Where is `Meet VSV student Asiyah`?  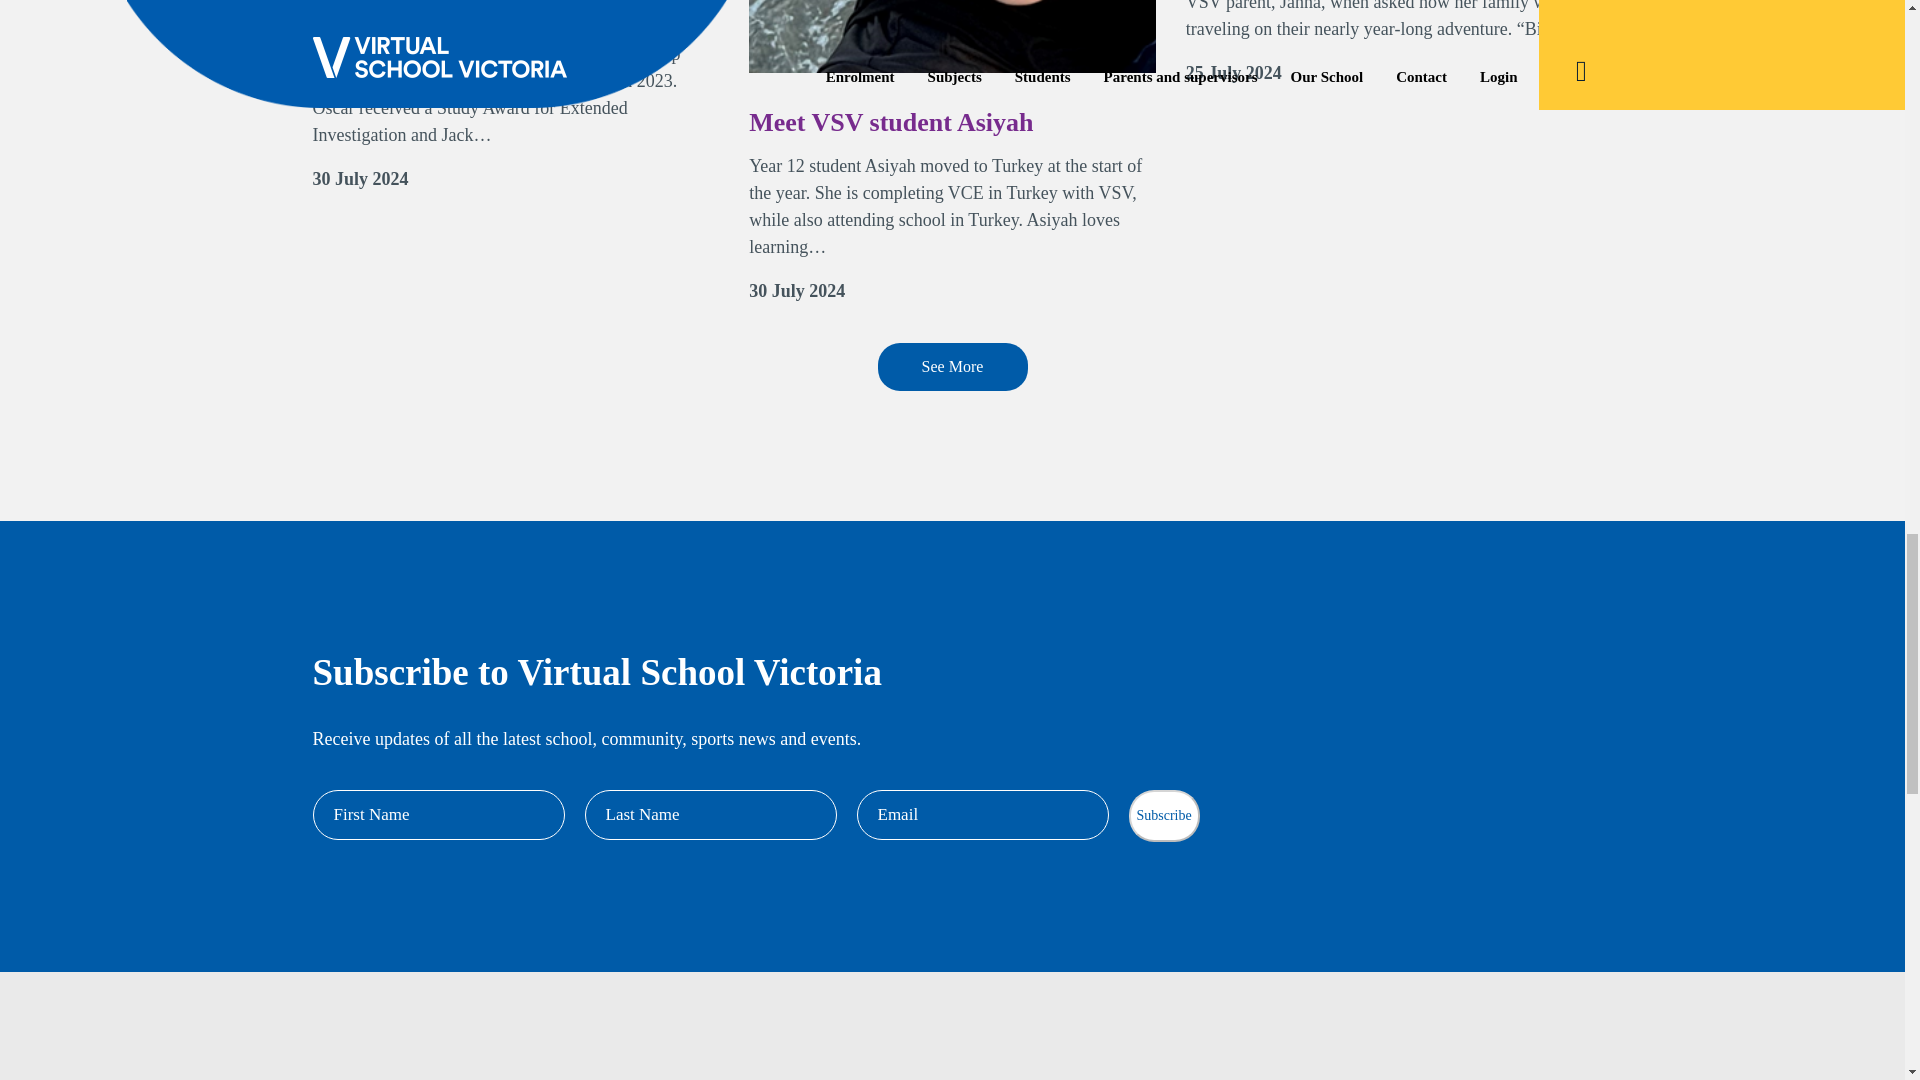
Meet VSV student Asiyah is located at coordinates (952, 150).